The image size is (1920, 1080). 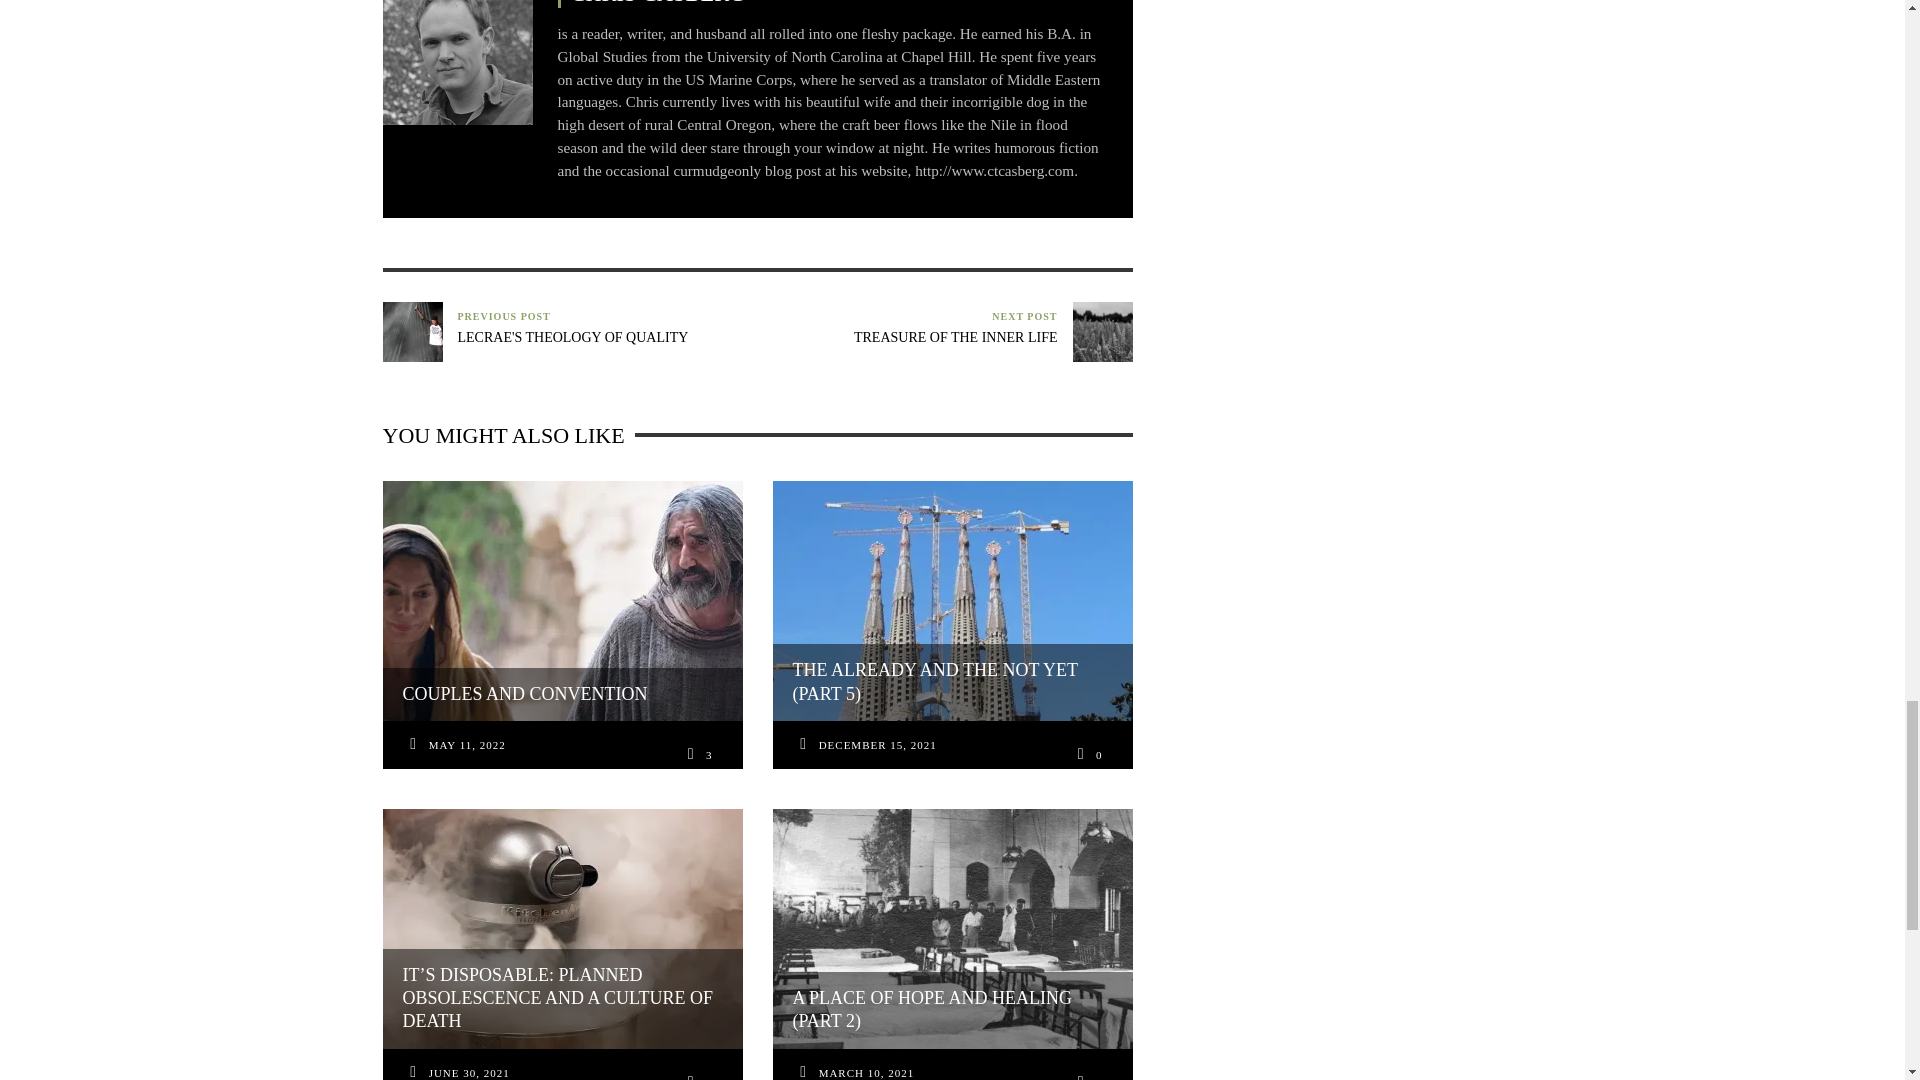 I want to click on Permalink to Couples and Convention, so click(x=467, y=746).